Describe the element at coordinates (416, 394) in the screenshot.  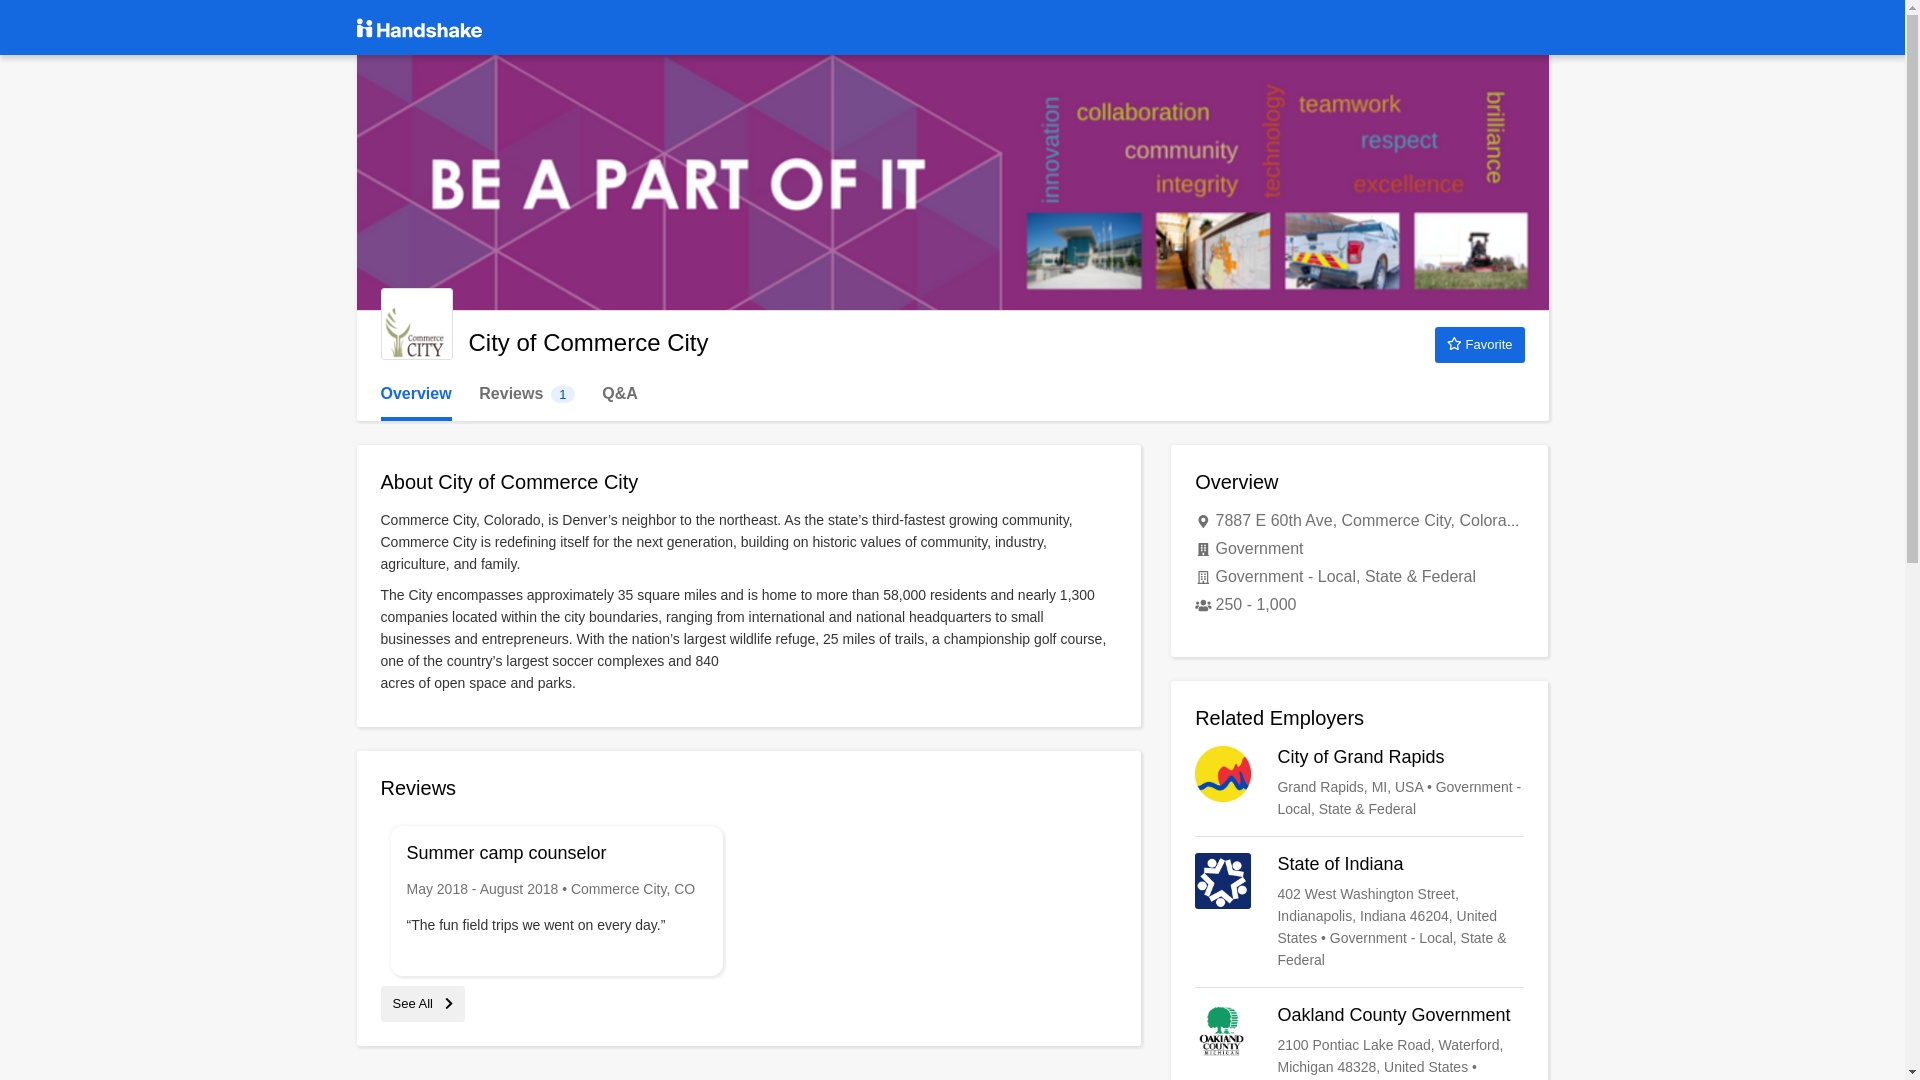
I see `Overview` at that location.